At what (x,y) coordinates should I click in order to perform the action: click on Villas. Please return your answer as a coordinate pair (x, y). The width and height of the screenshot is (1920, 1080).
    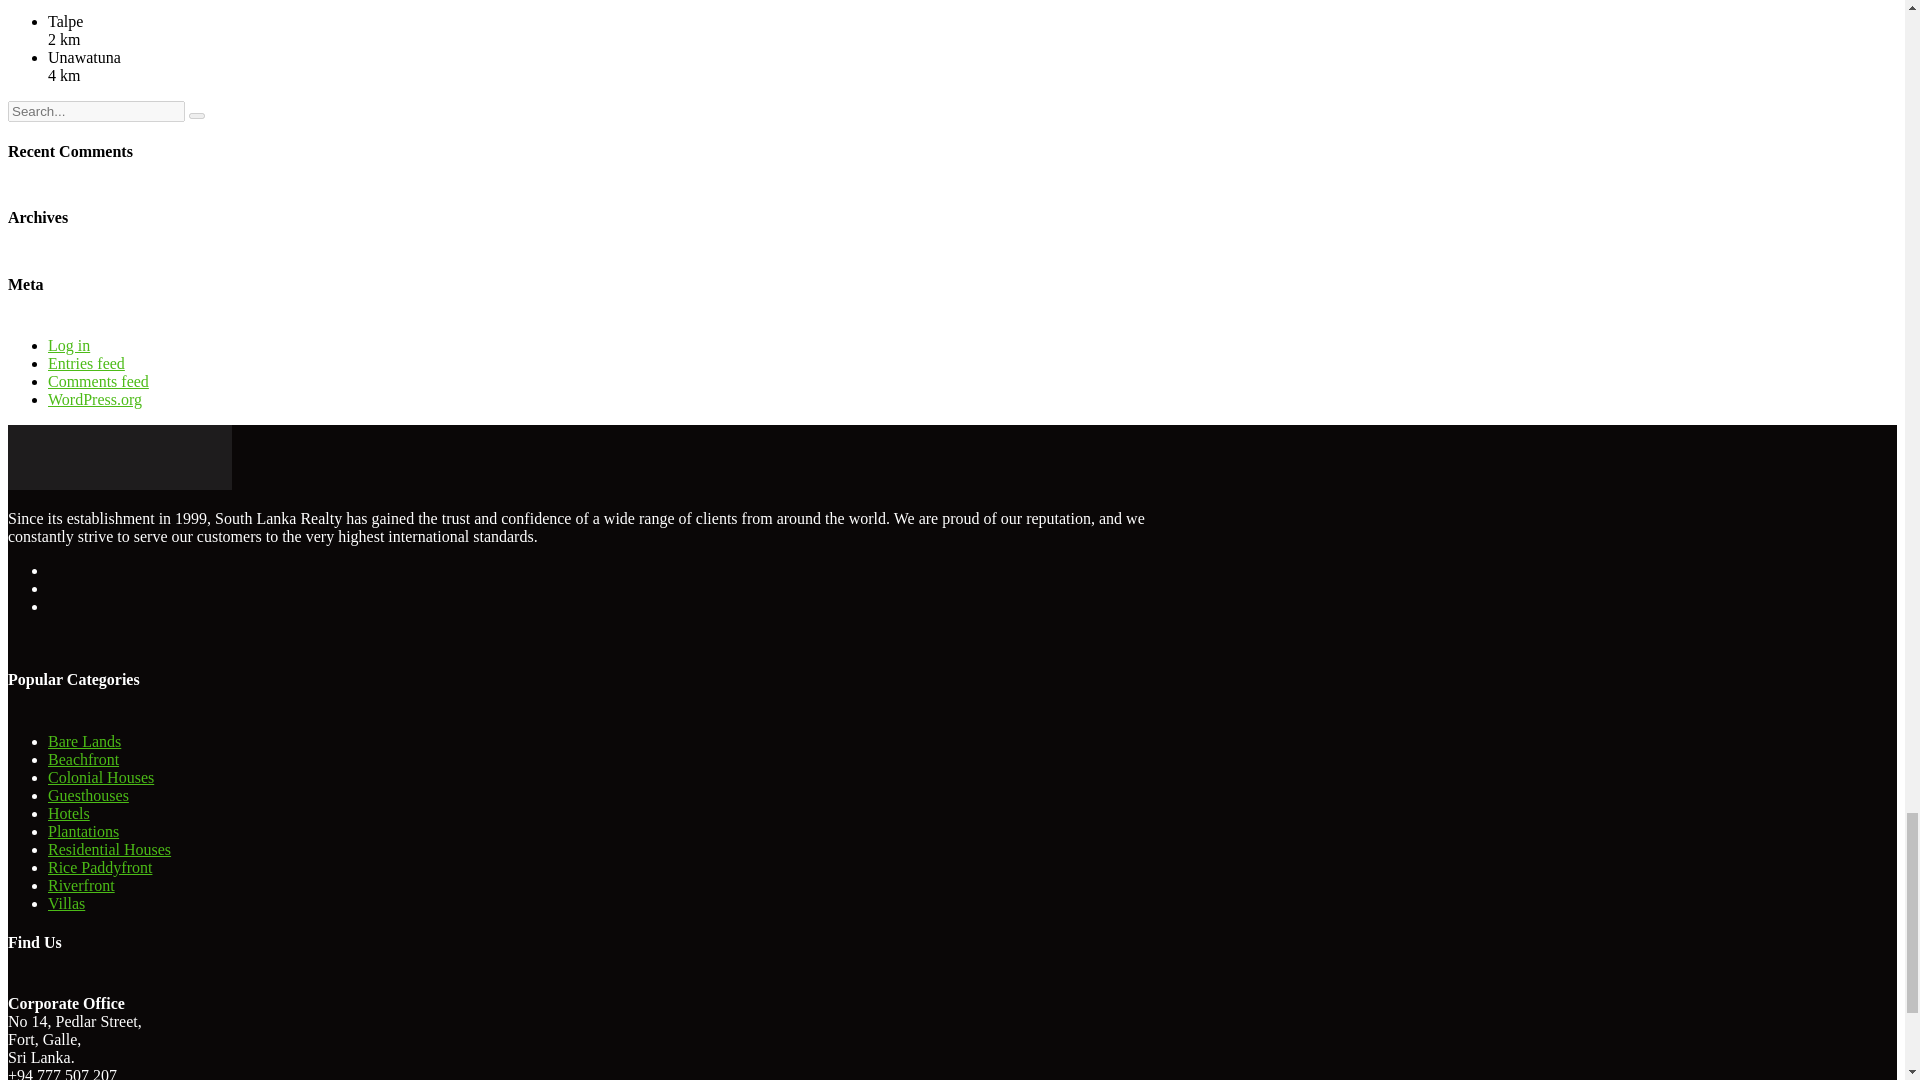
    Looking at the image, I should click on (66, 903).